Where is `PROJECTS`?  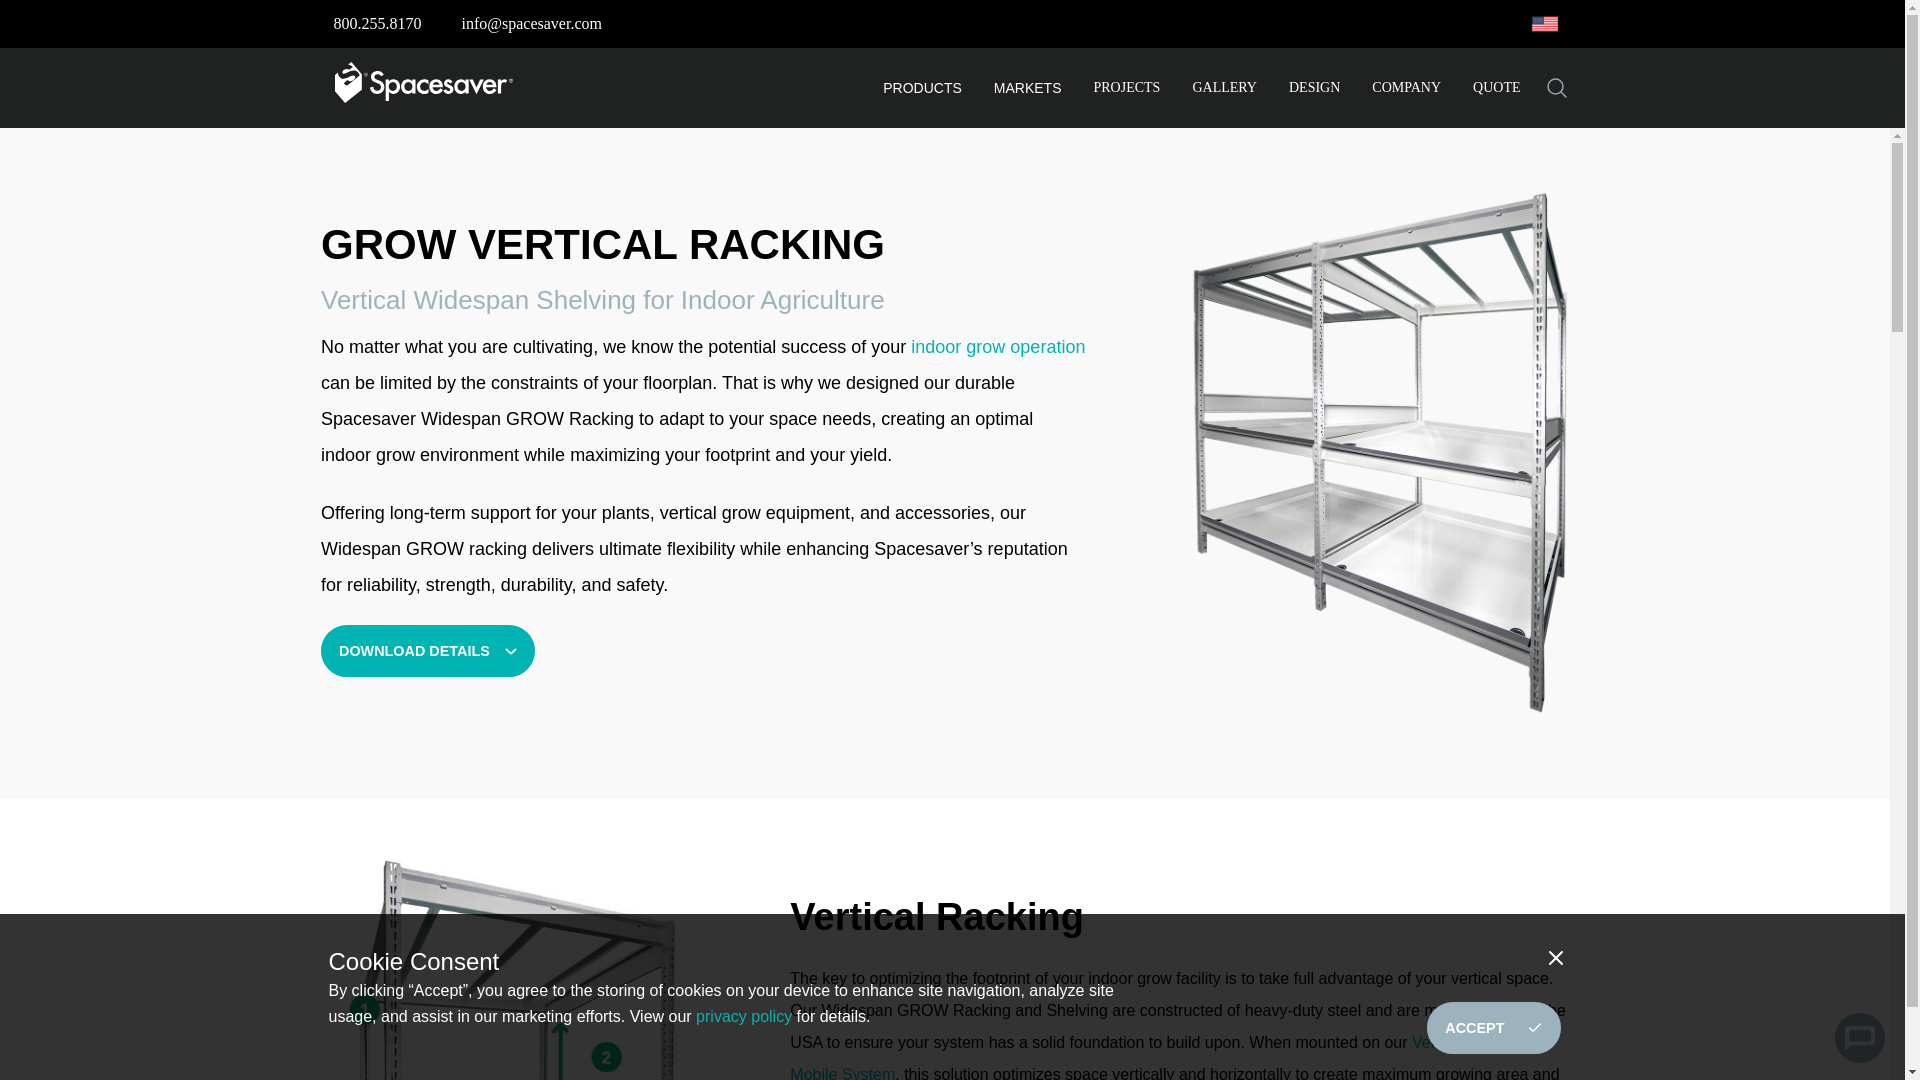 PROJECTS is located at coordinates (1128, 88).